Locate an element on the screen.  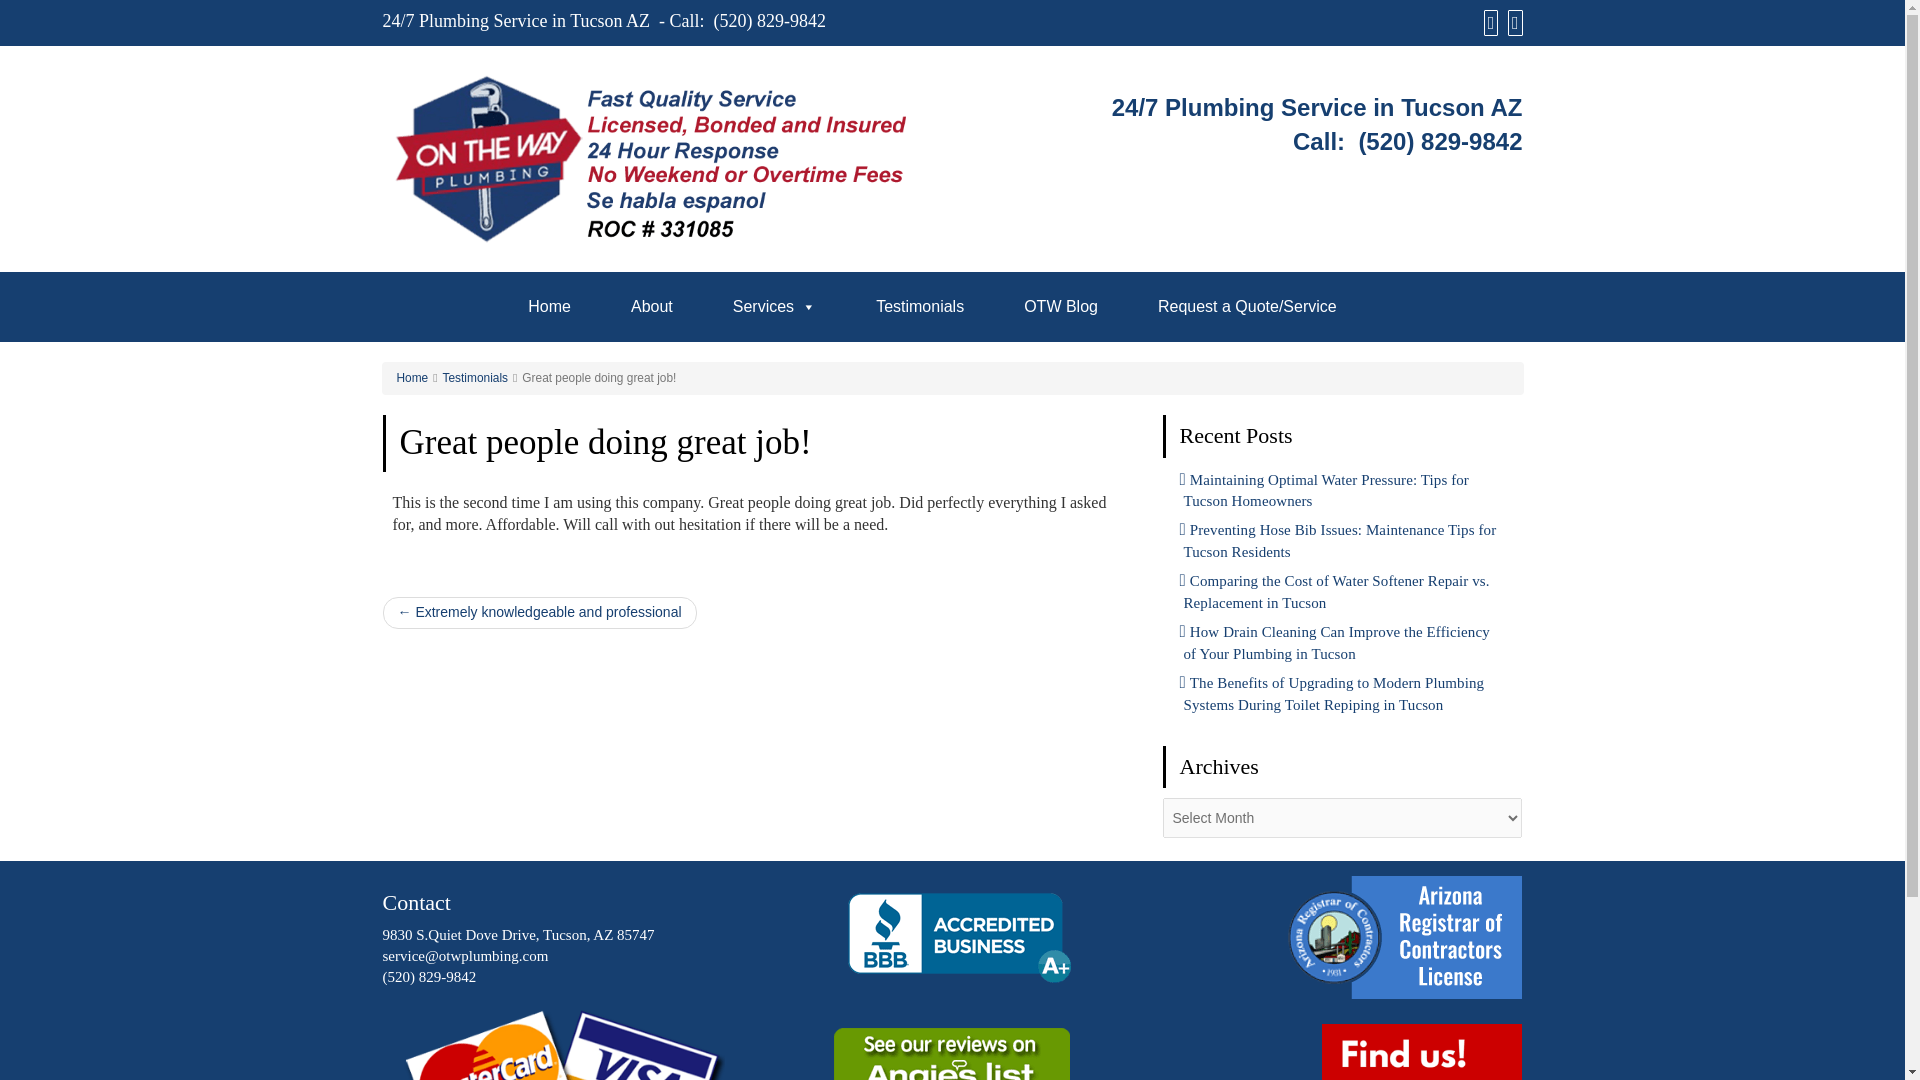
OTW Blog is located at coordinates (1060, 306).